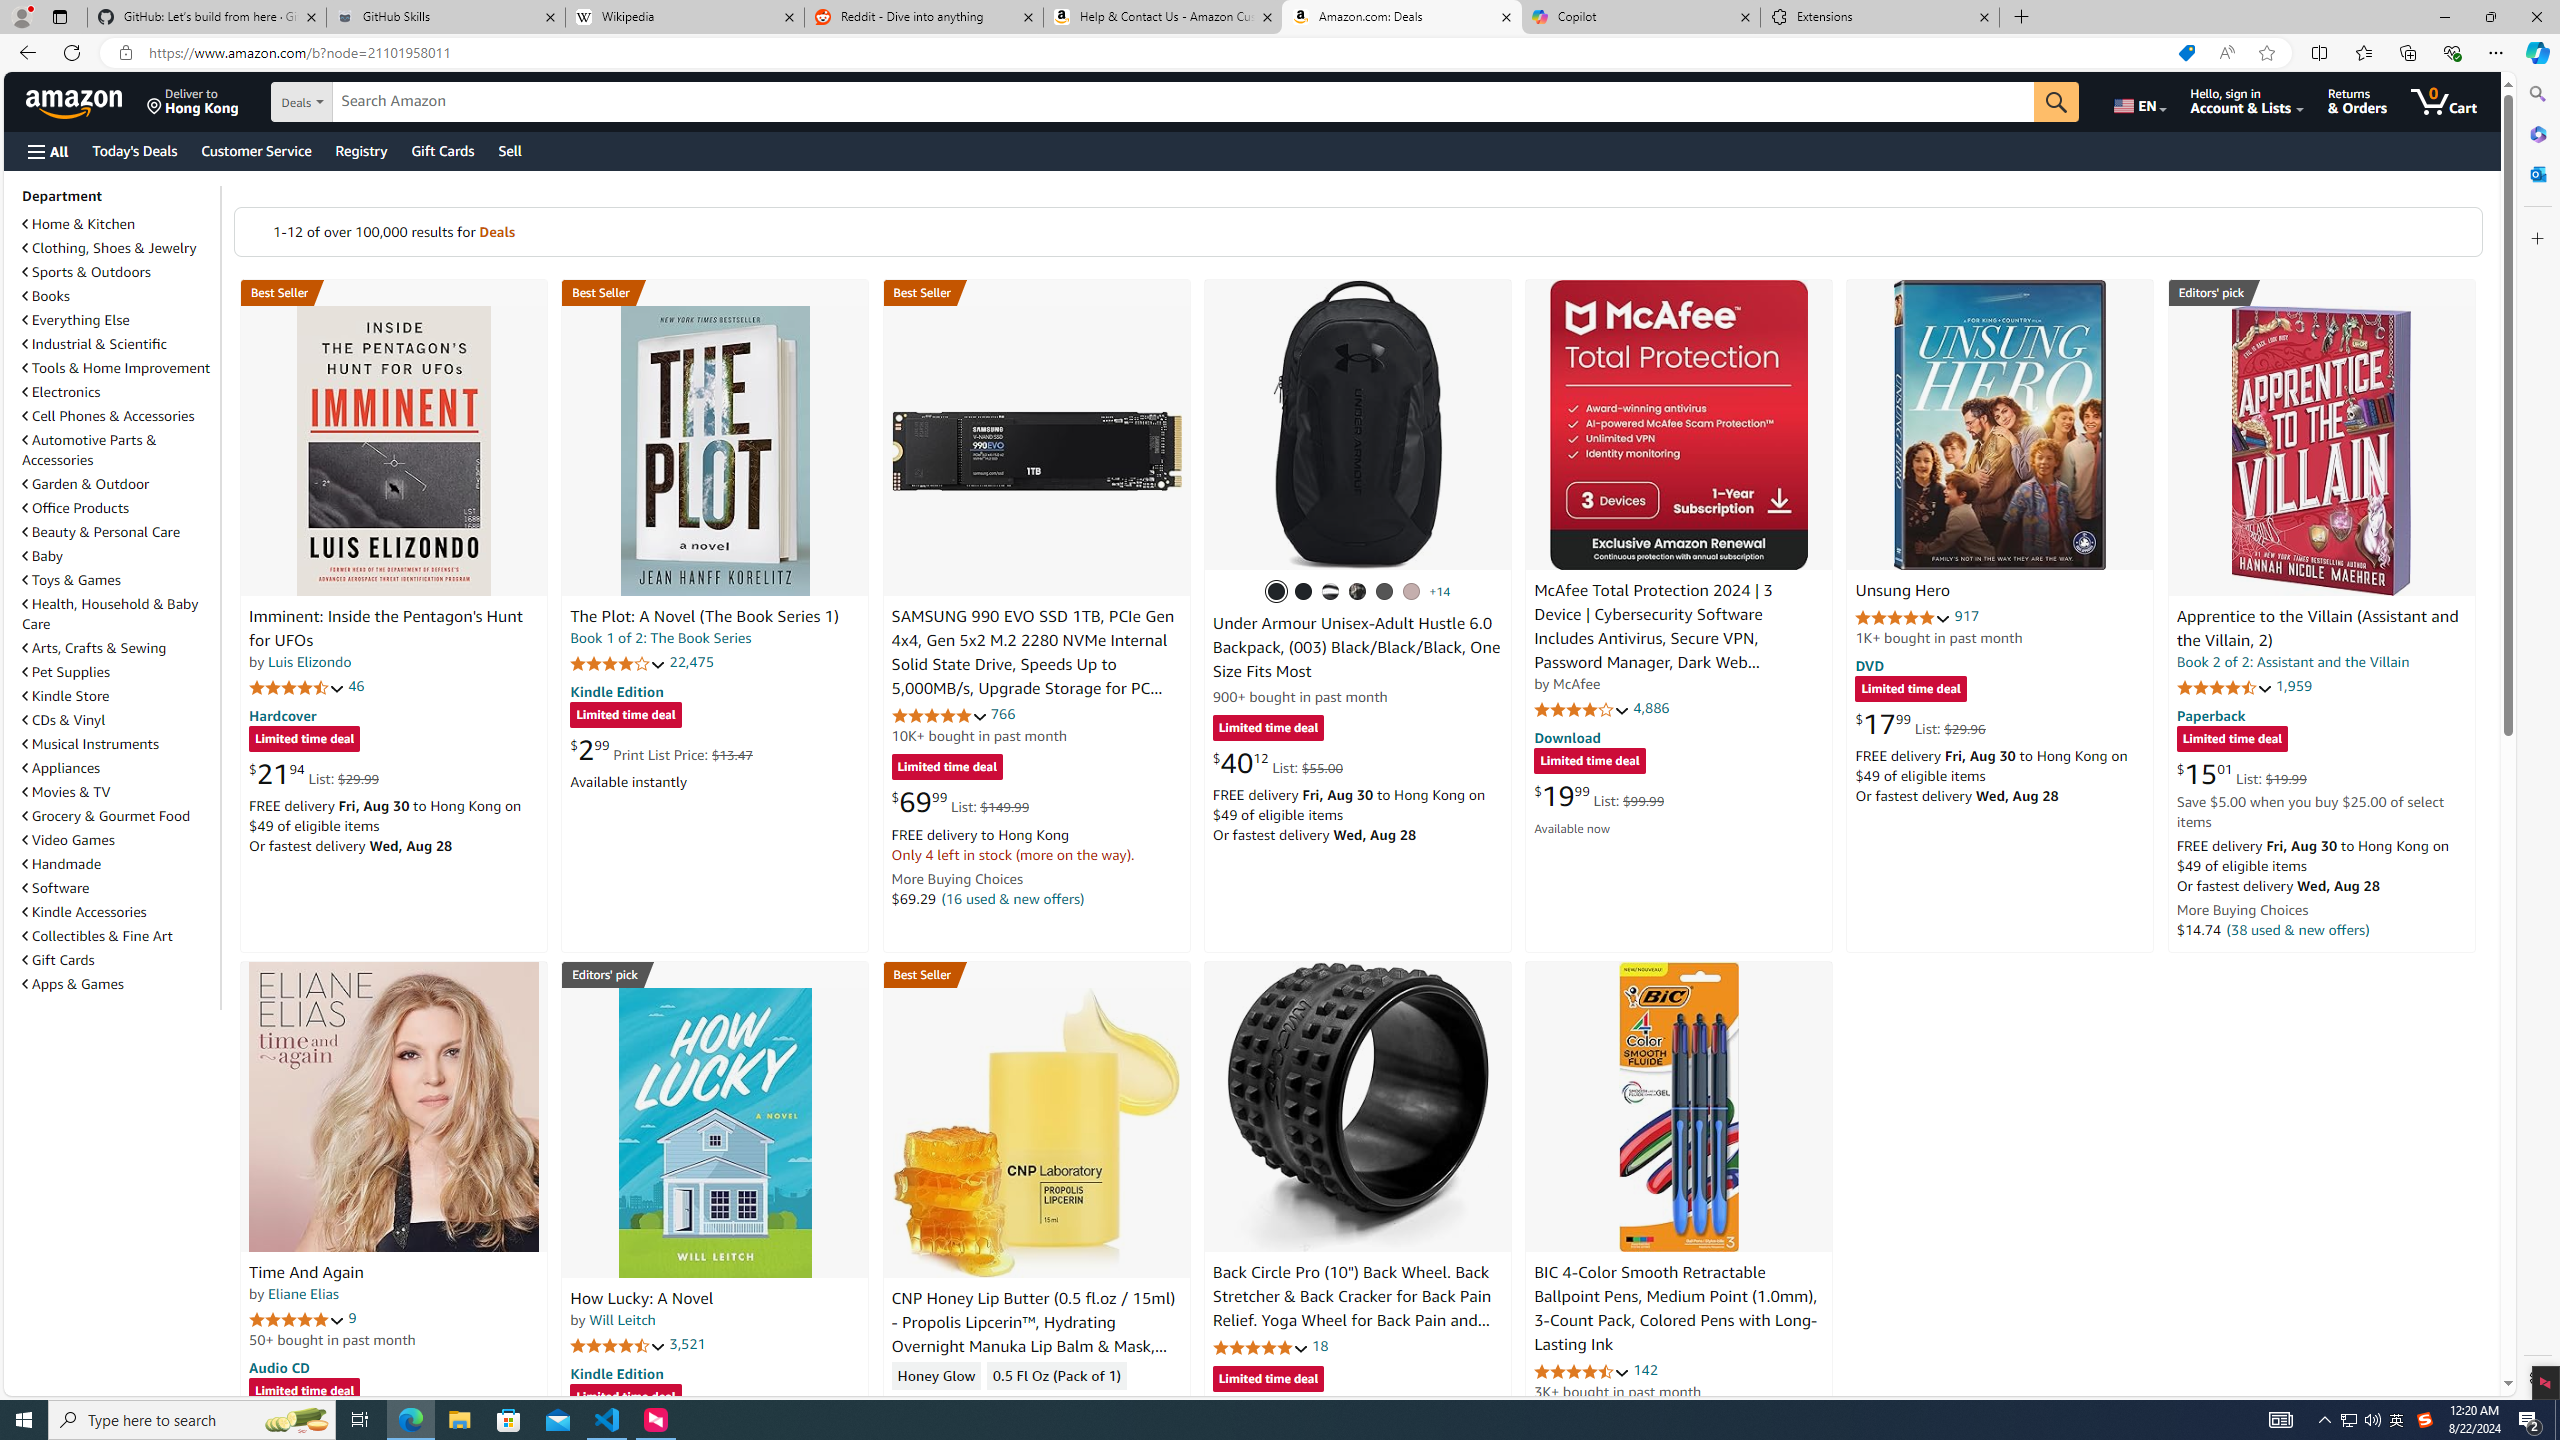  What do you see at coordinates (1903, 592) in the screenshot?
I see `Unsung Hero` at bounding box center [1903, 592].